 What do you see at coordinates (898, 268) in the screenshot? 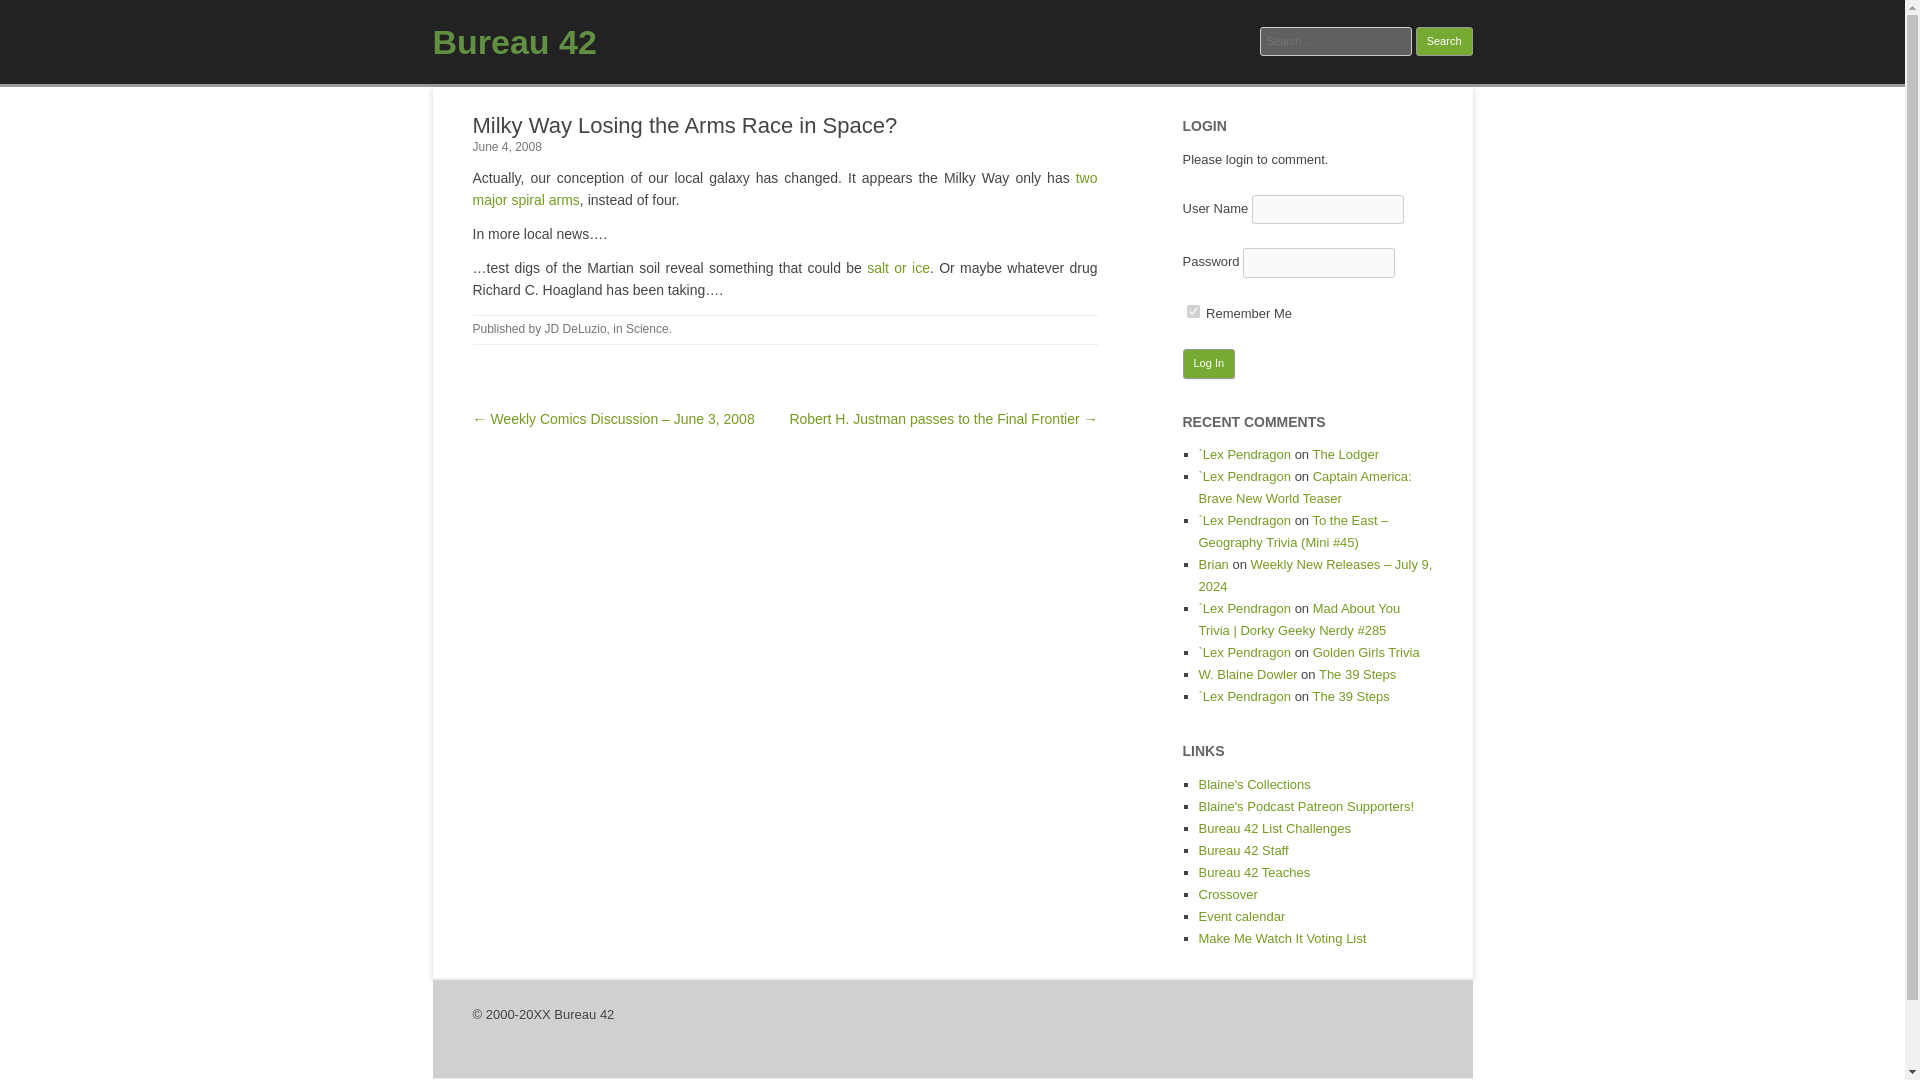
I see `salt or ice` at bounding box center [898, 268].